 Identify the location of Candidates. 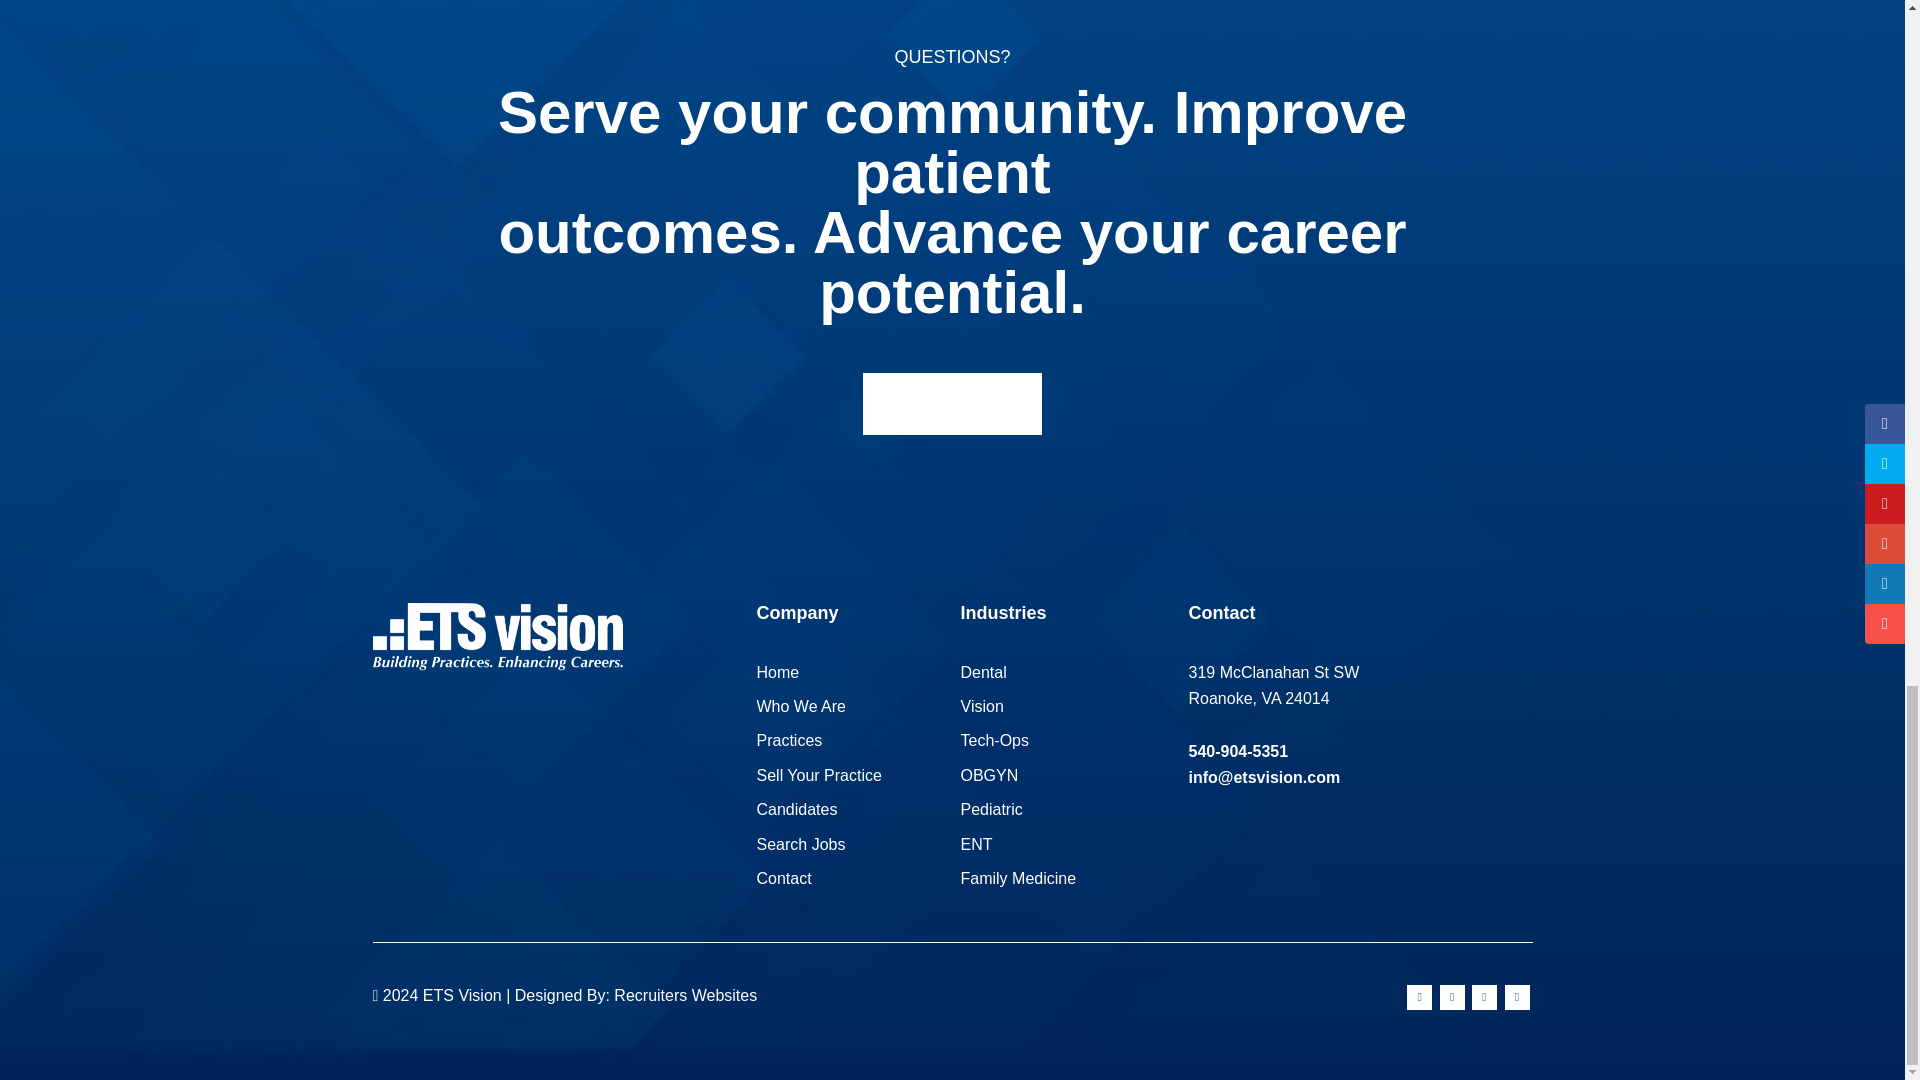
(796, 809).